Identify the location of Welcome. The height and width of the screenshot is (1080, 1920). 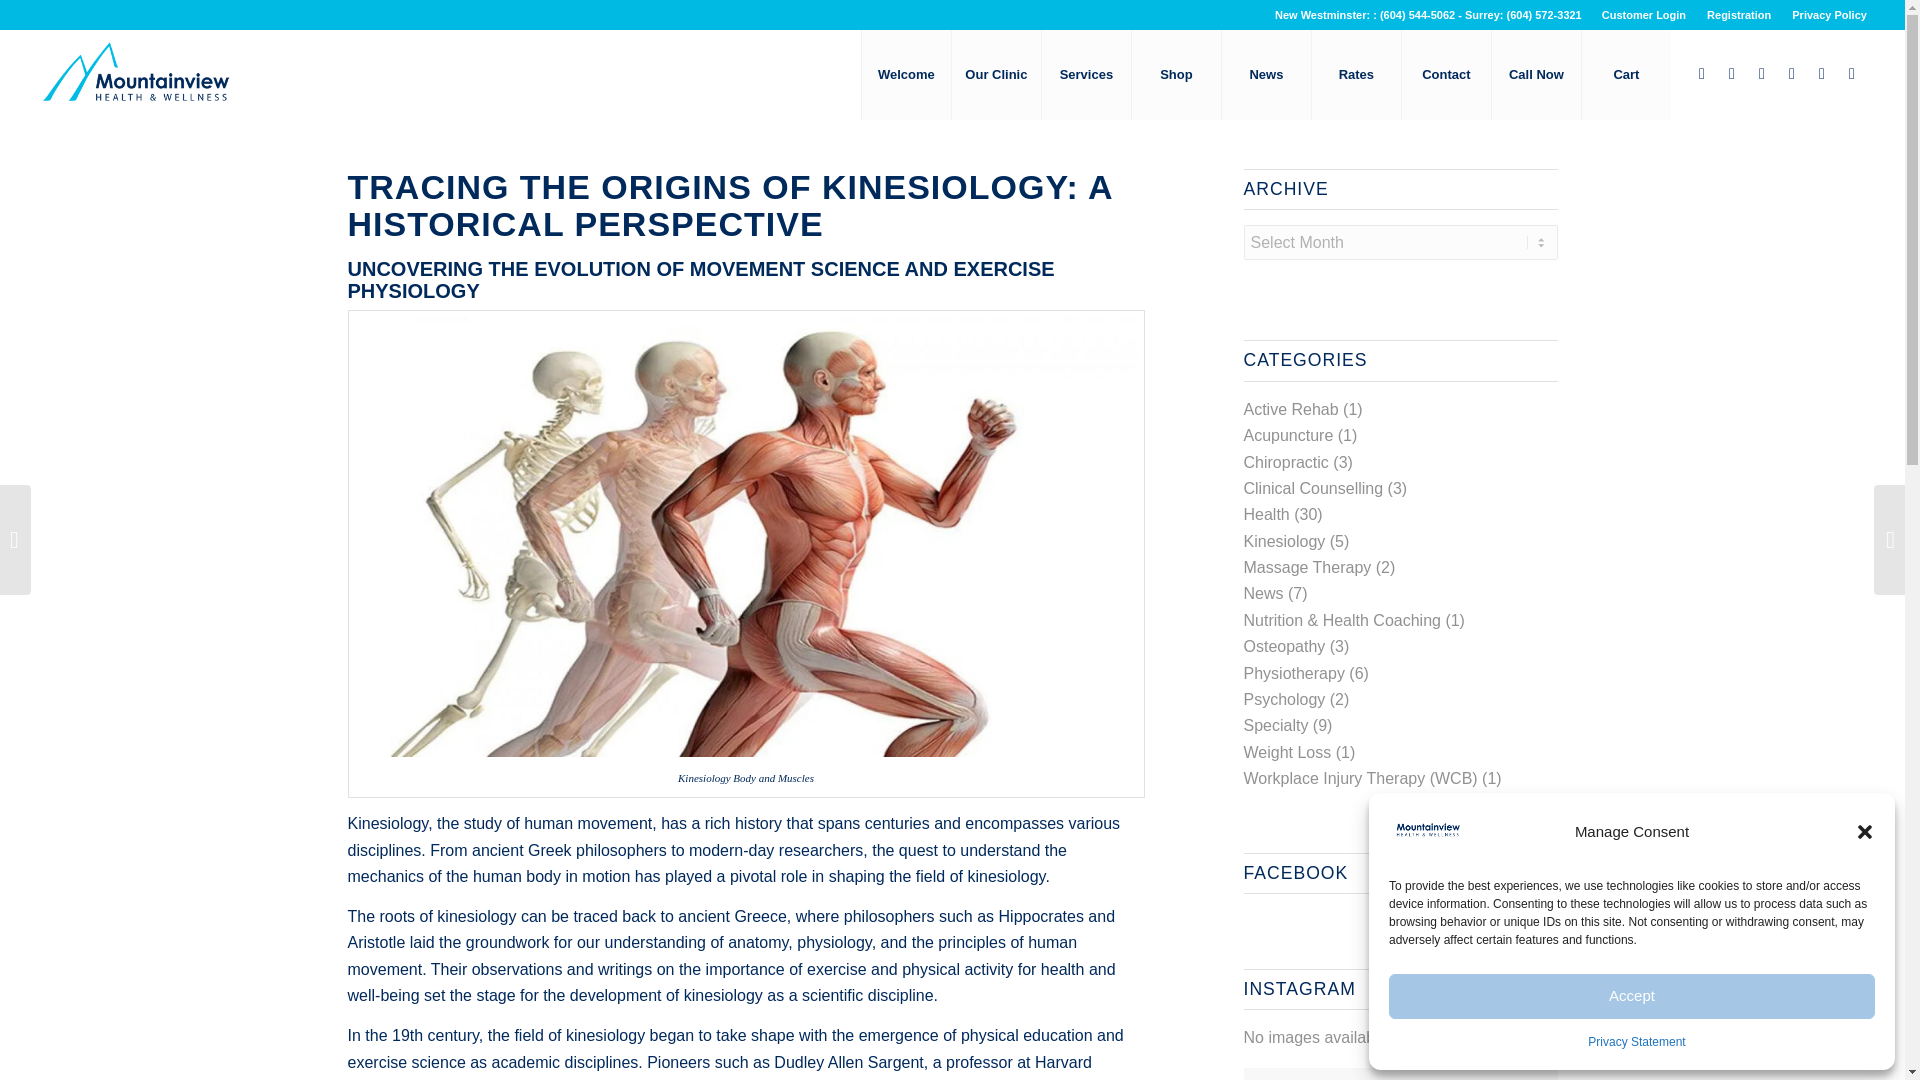
(905, 74).